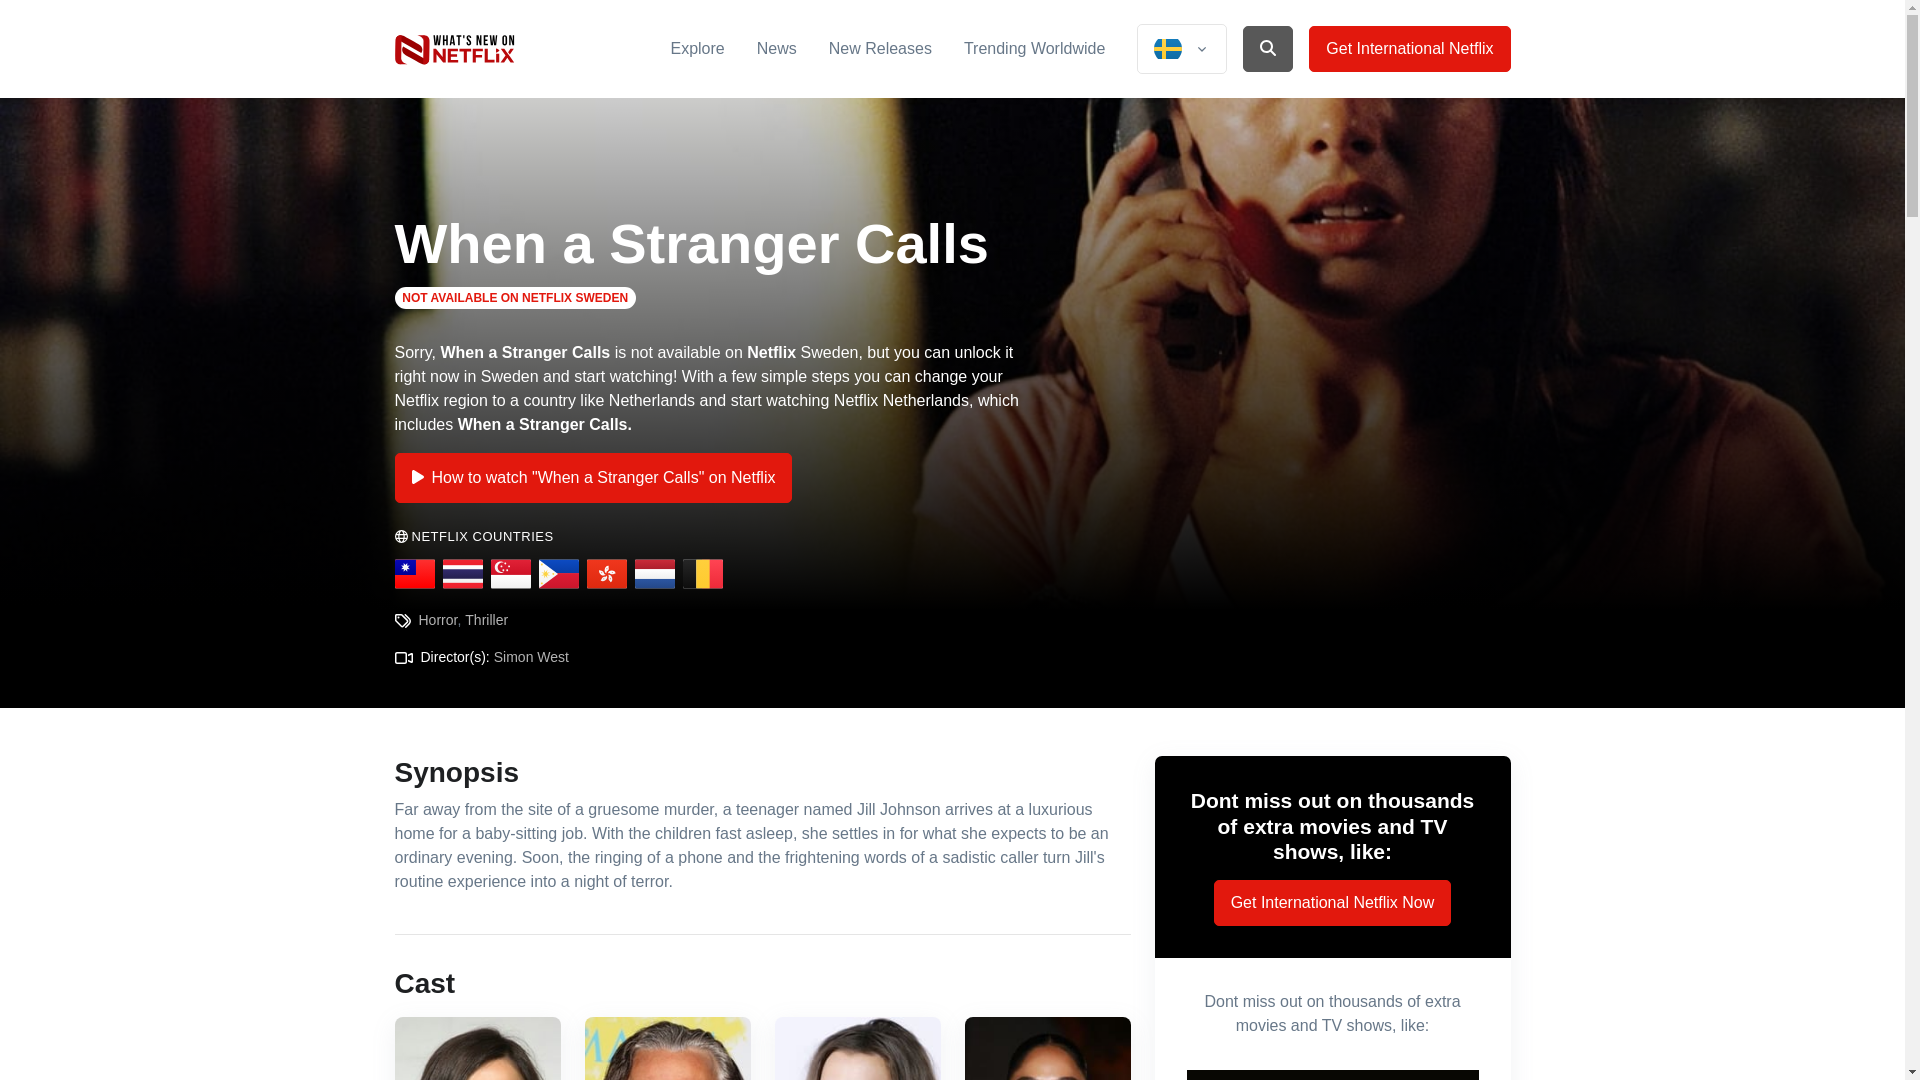 Image resolution: width=1920 pixels, height=1080 pixels. I want to click on Singapore, so click(509, 574).